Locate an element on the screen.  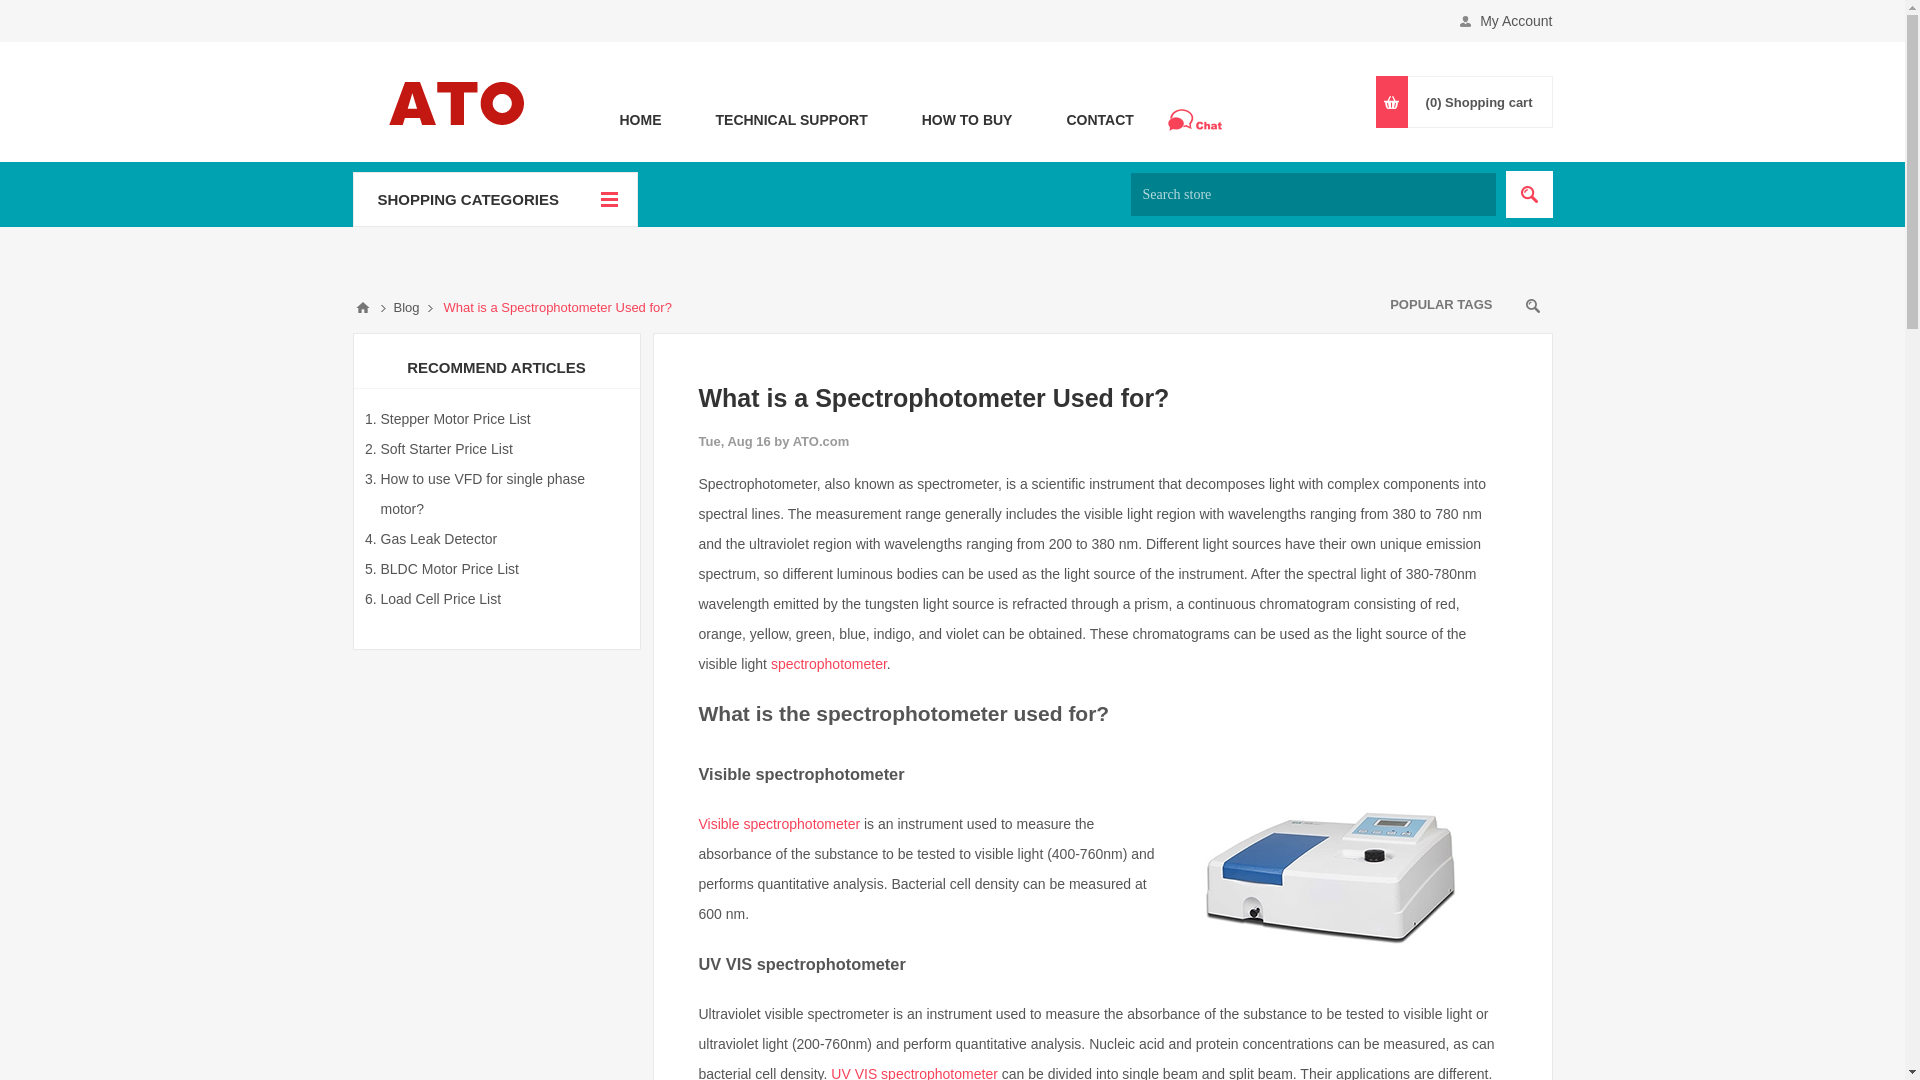
HOME is located at coordinates (639, 118).